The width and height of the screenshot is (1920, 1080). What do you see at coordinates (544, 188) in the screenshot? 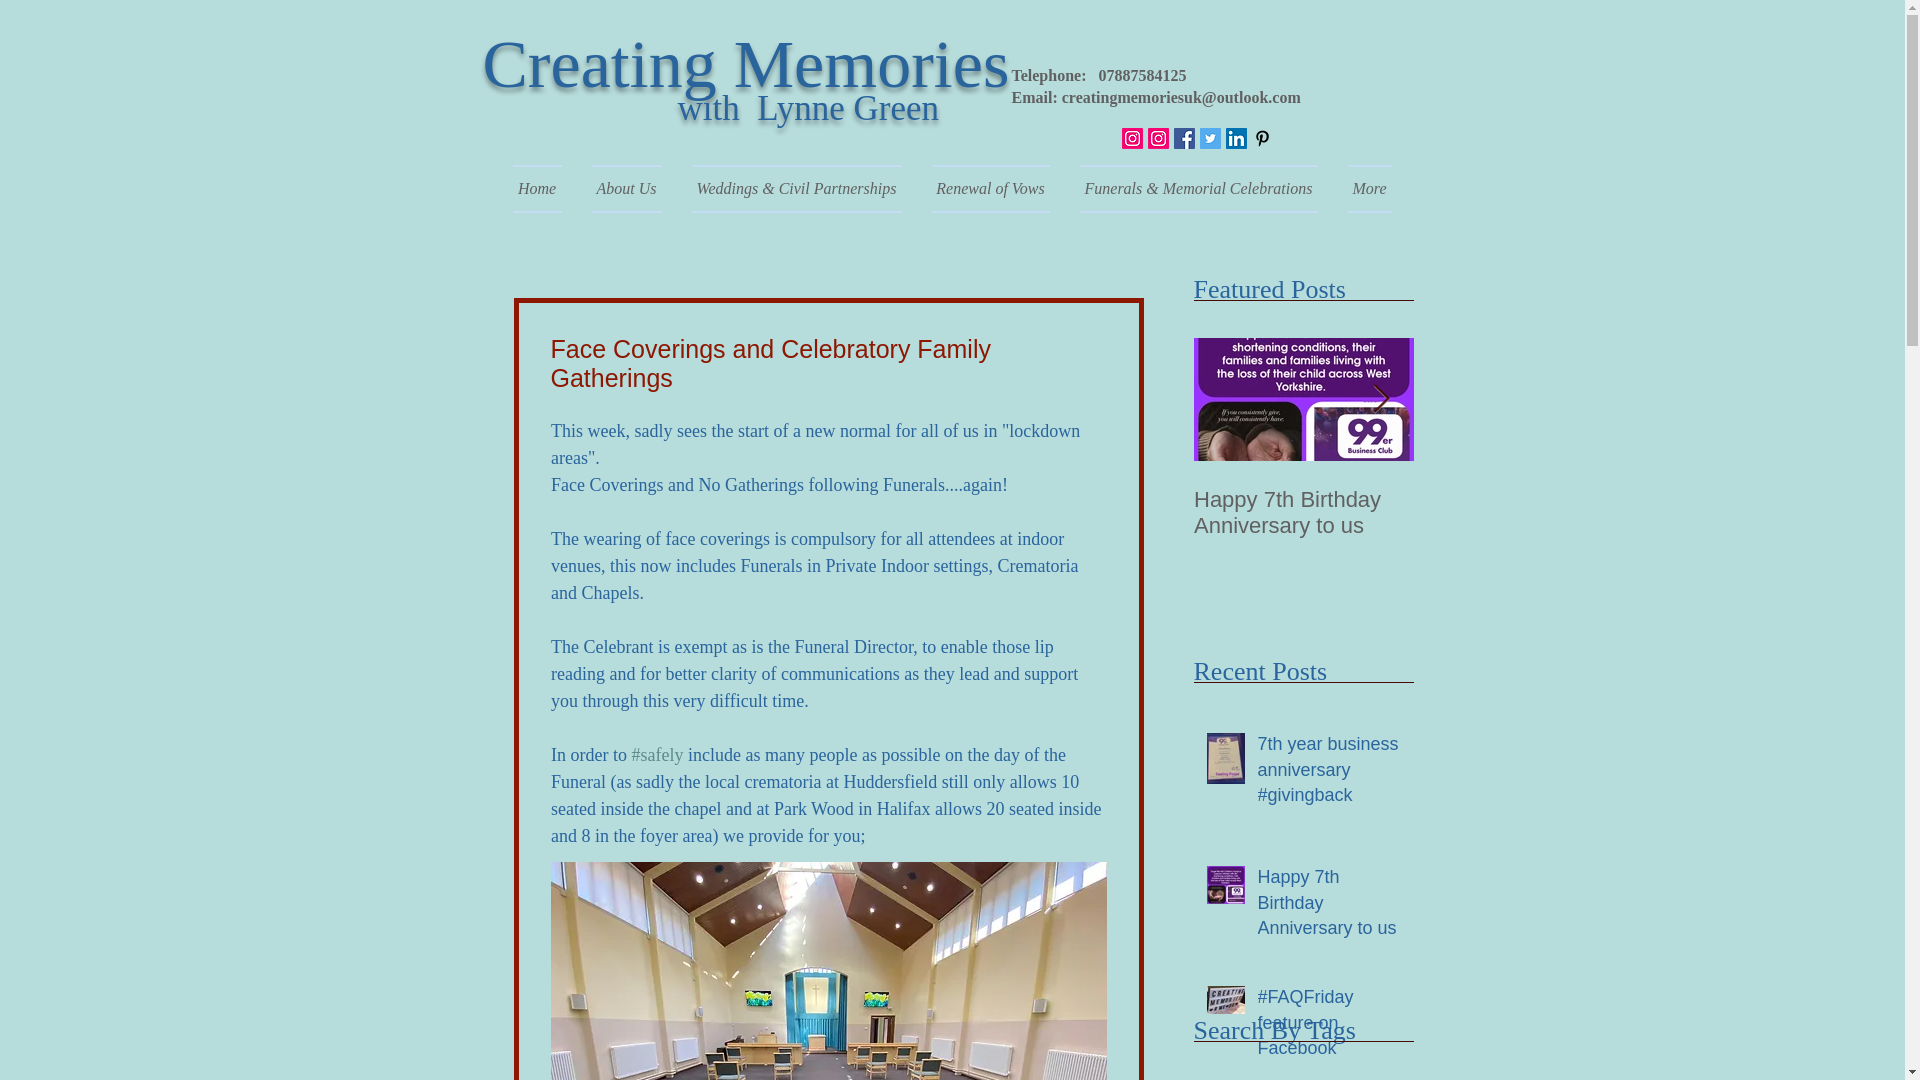
I see `Home` at bounding box center [544, 188].